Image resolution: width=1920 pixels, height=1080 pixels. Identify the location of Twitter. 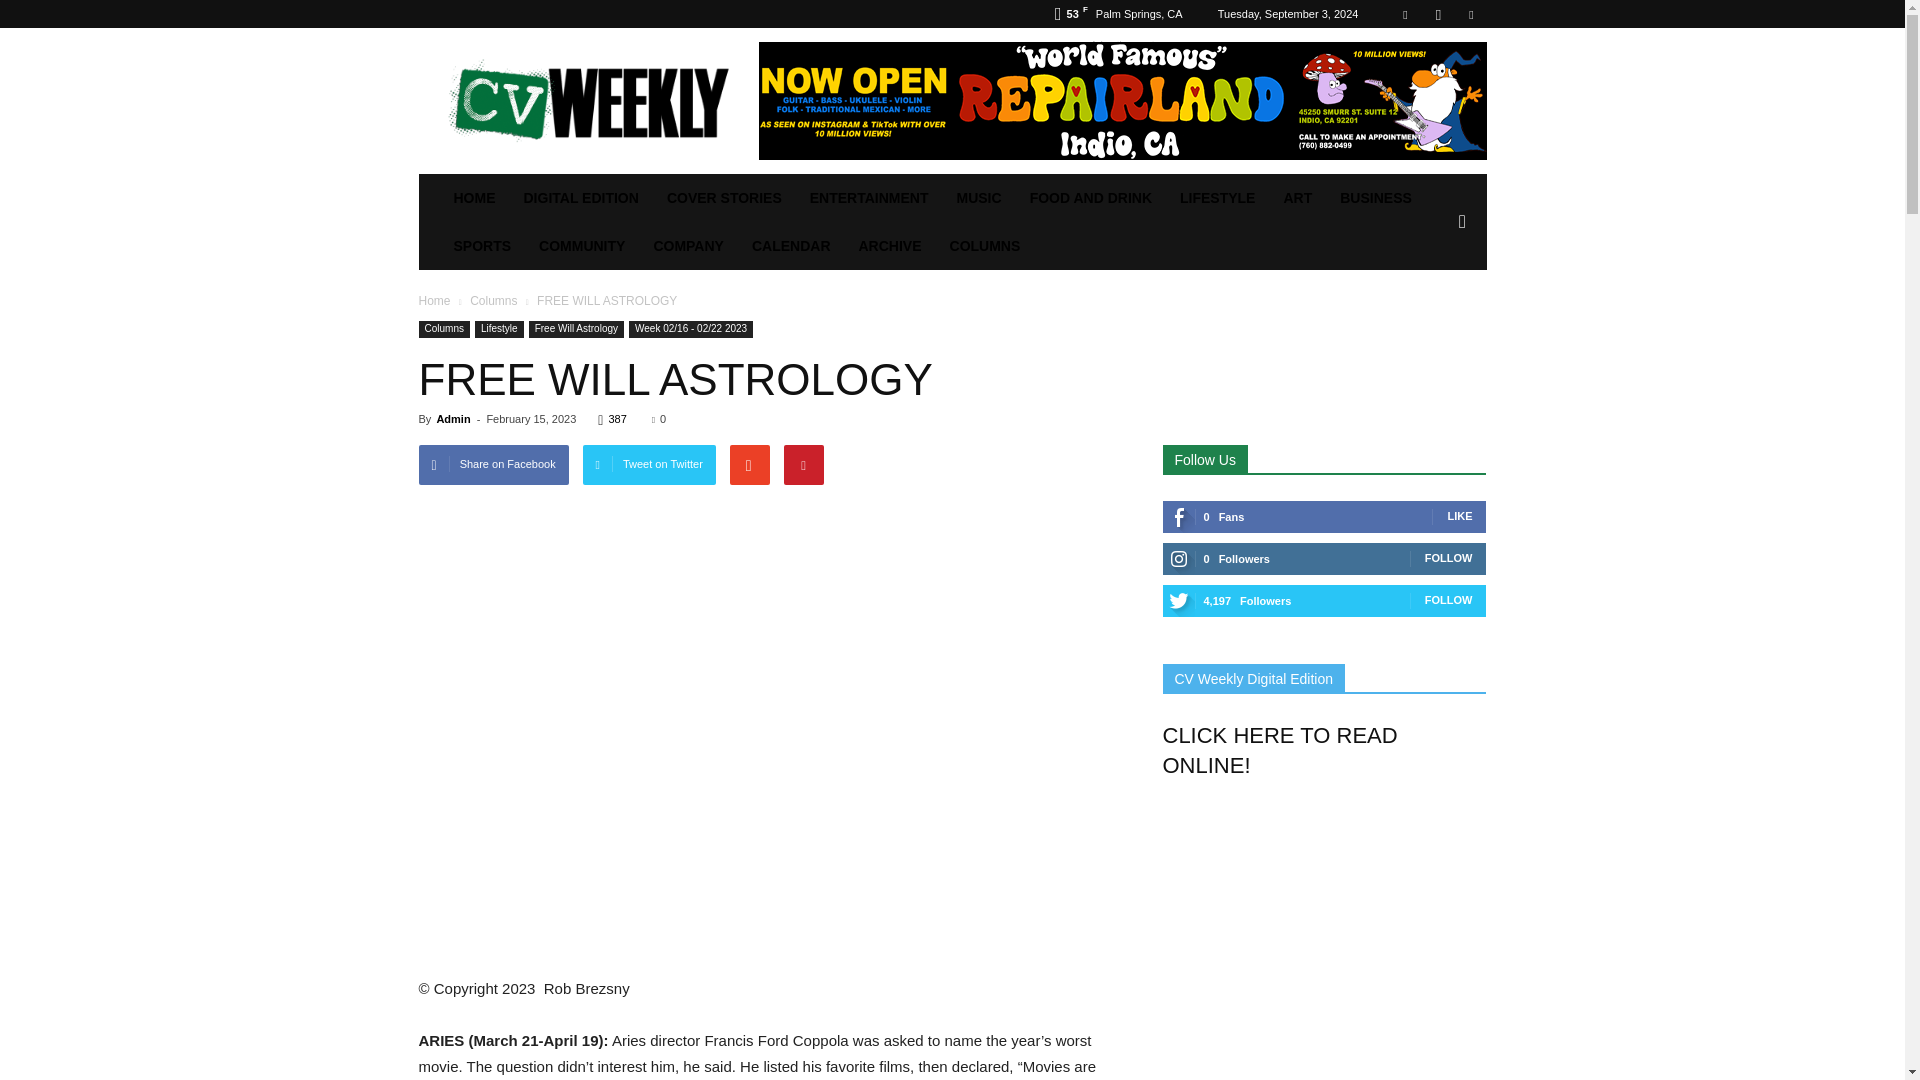
(1470, 14).